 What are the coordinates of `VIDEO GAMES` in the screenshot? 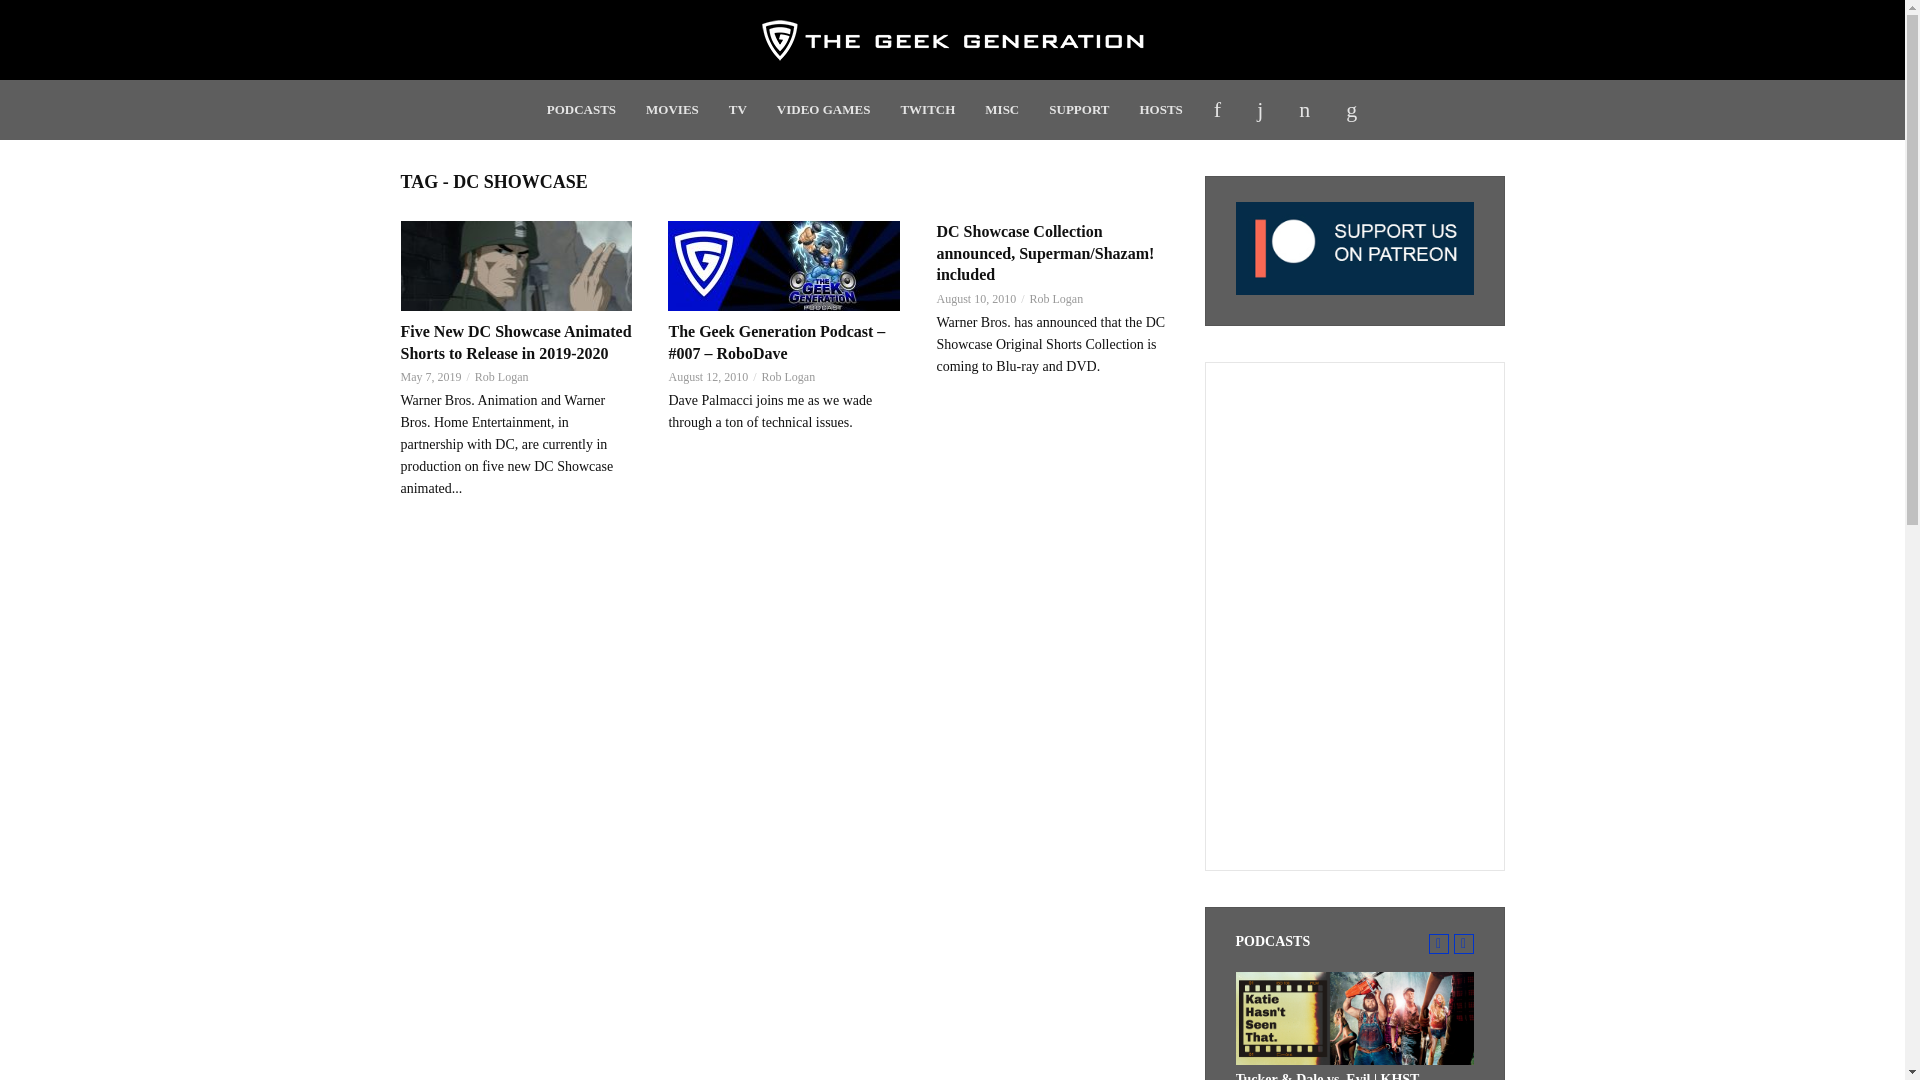 It's located at (824, 110).